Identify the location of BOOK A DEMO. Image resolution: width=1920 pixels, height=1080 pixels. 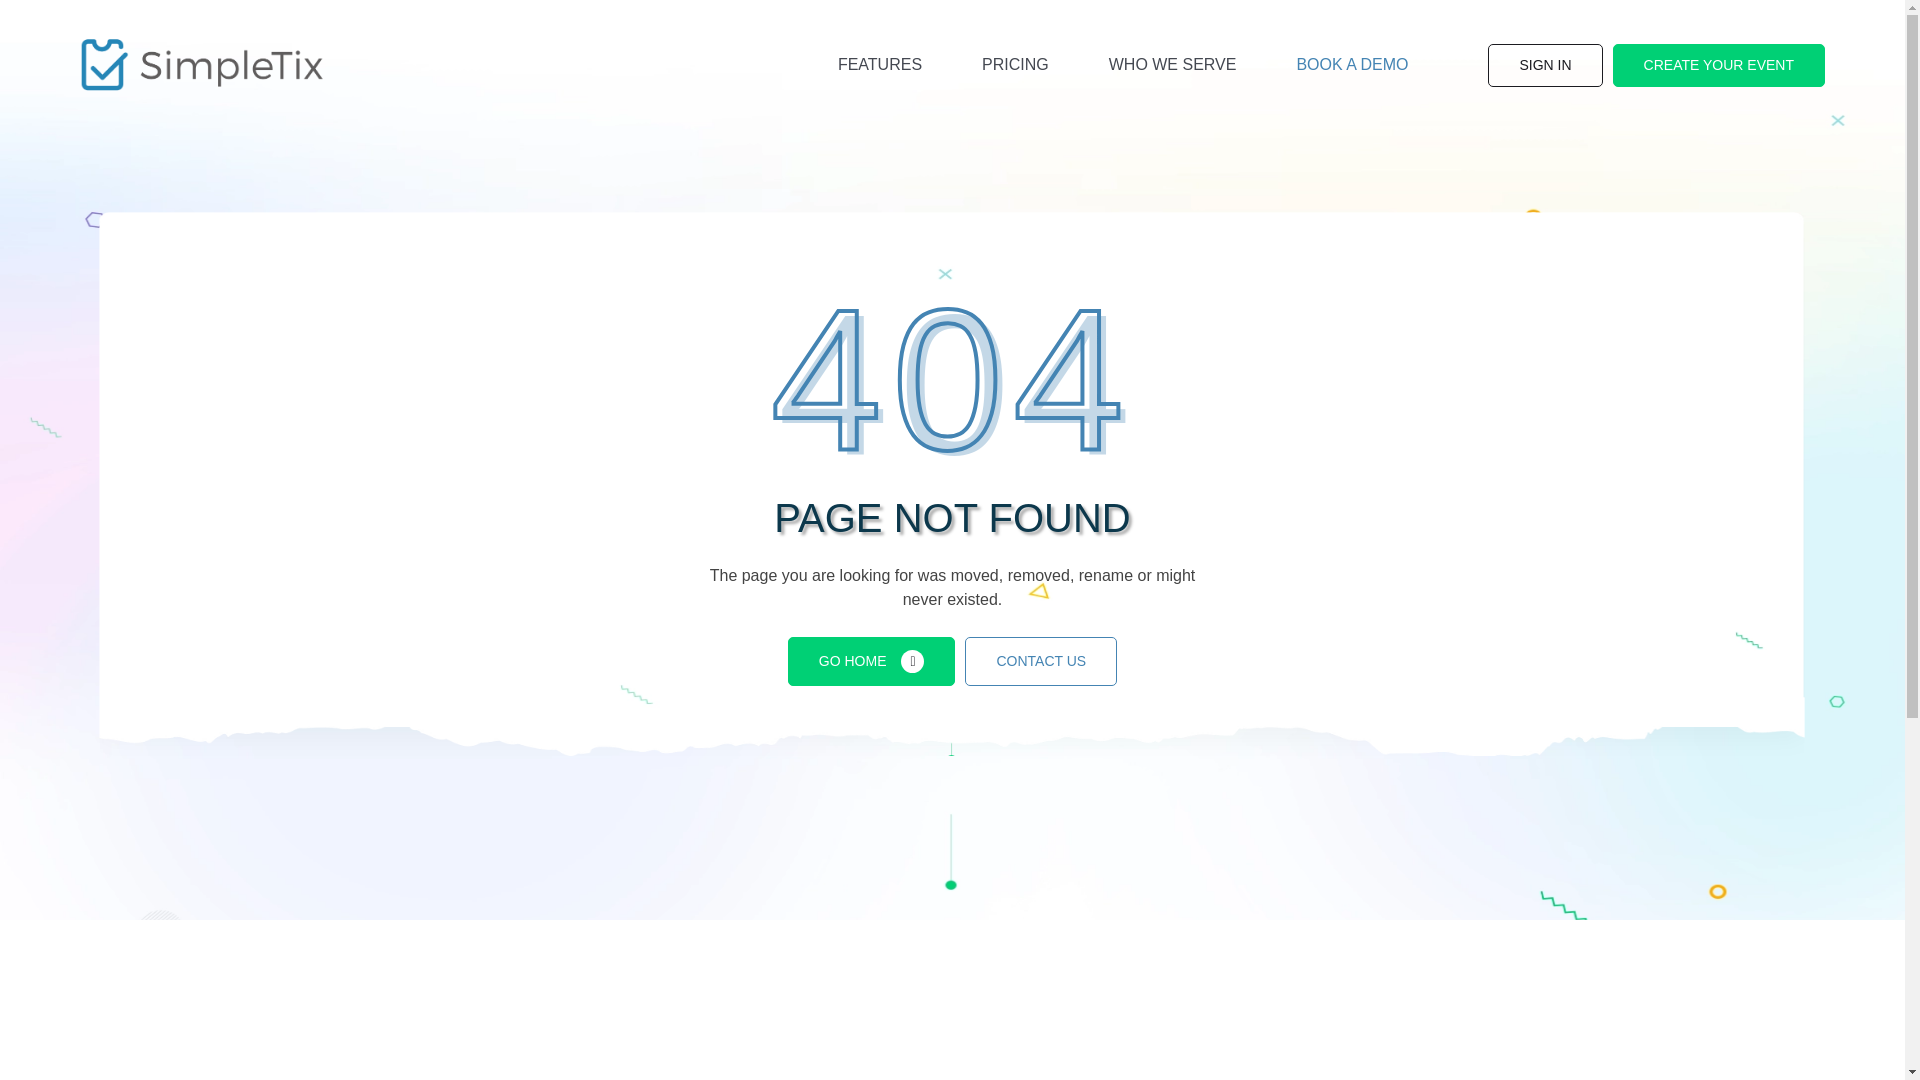
(1352, 64).